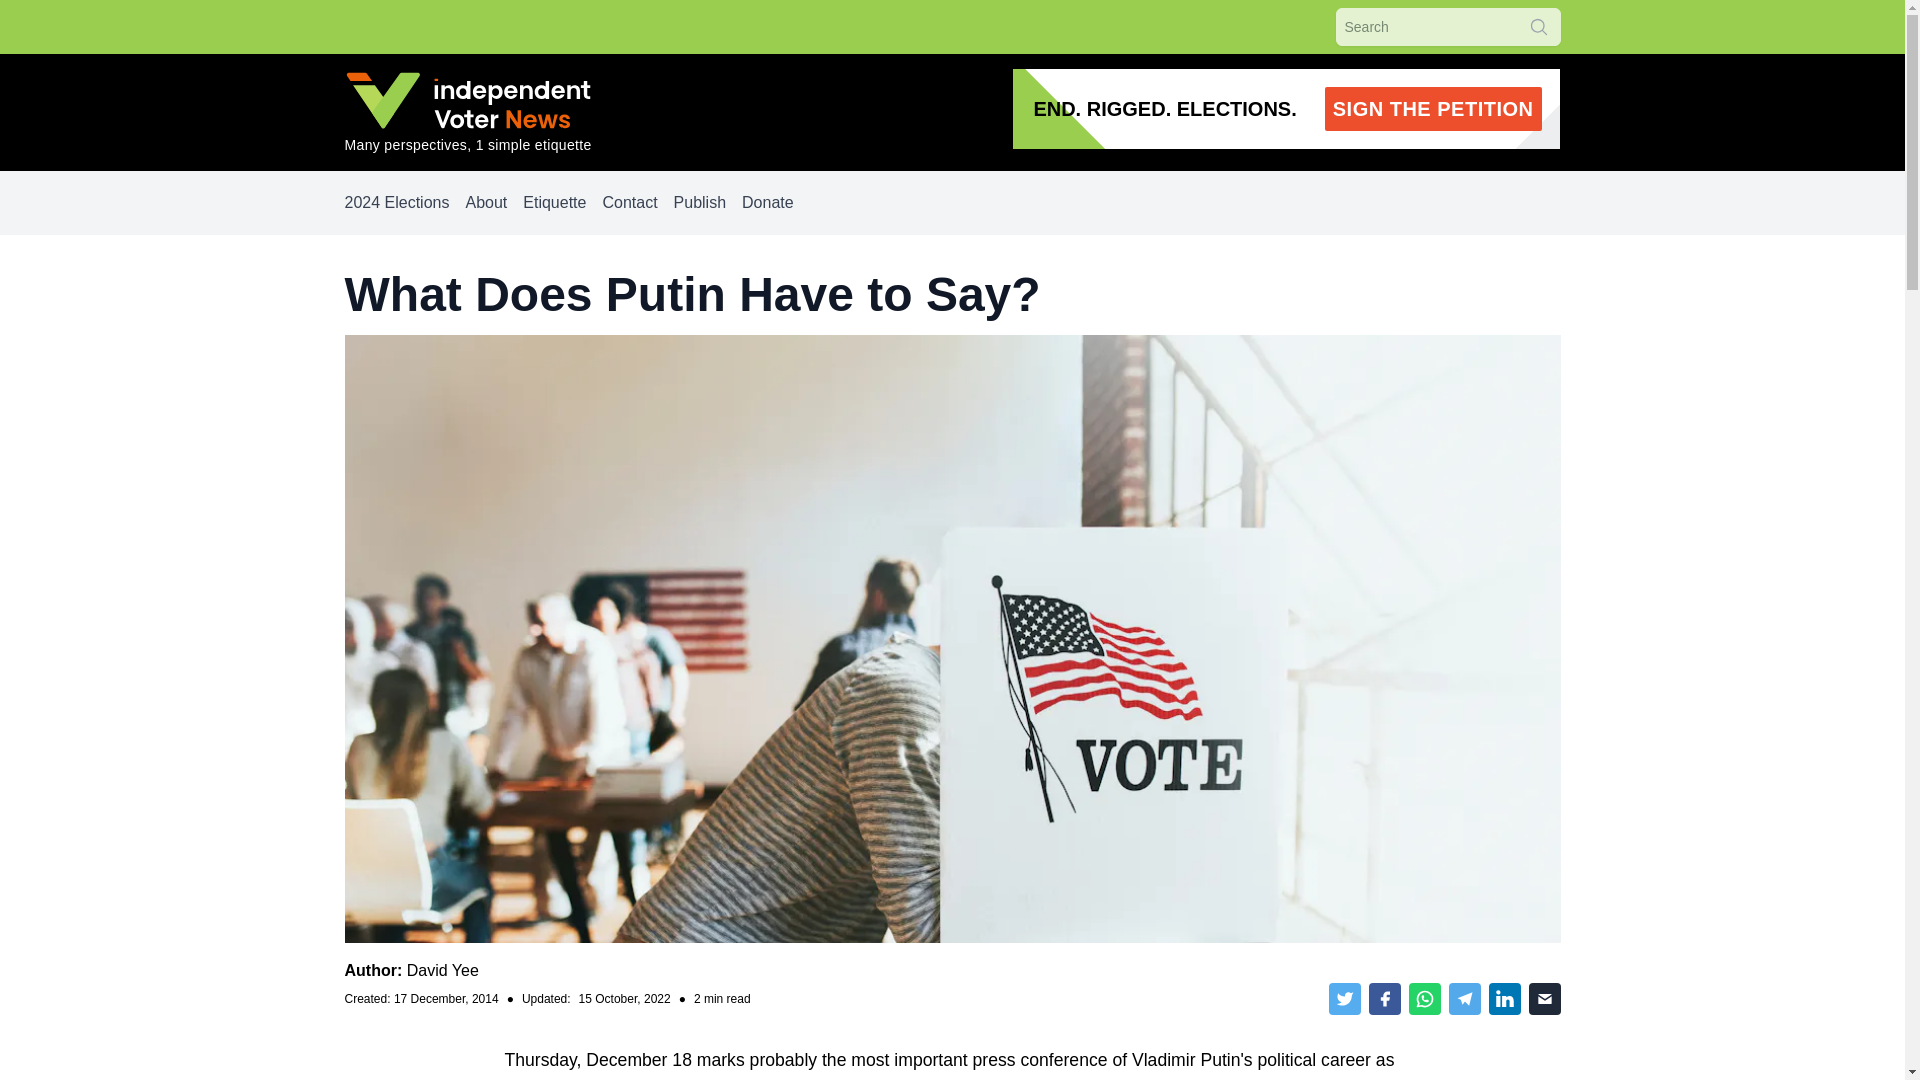  Describe the element at coordinates (396, 202) in the screenshot. I see `David Yee` at that location.